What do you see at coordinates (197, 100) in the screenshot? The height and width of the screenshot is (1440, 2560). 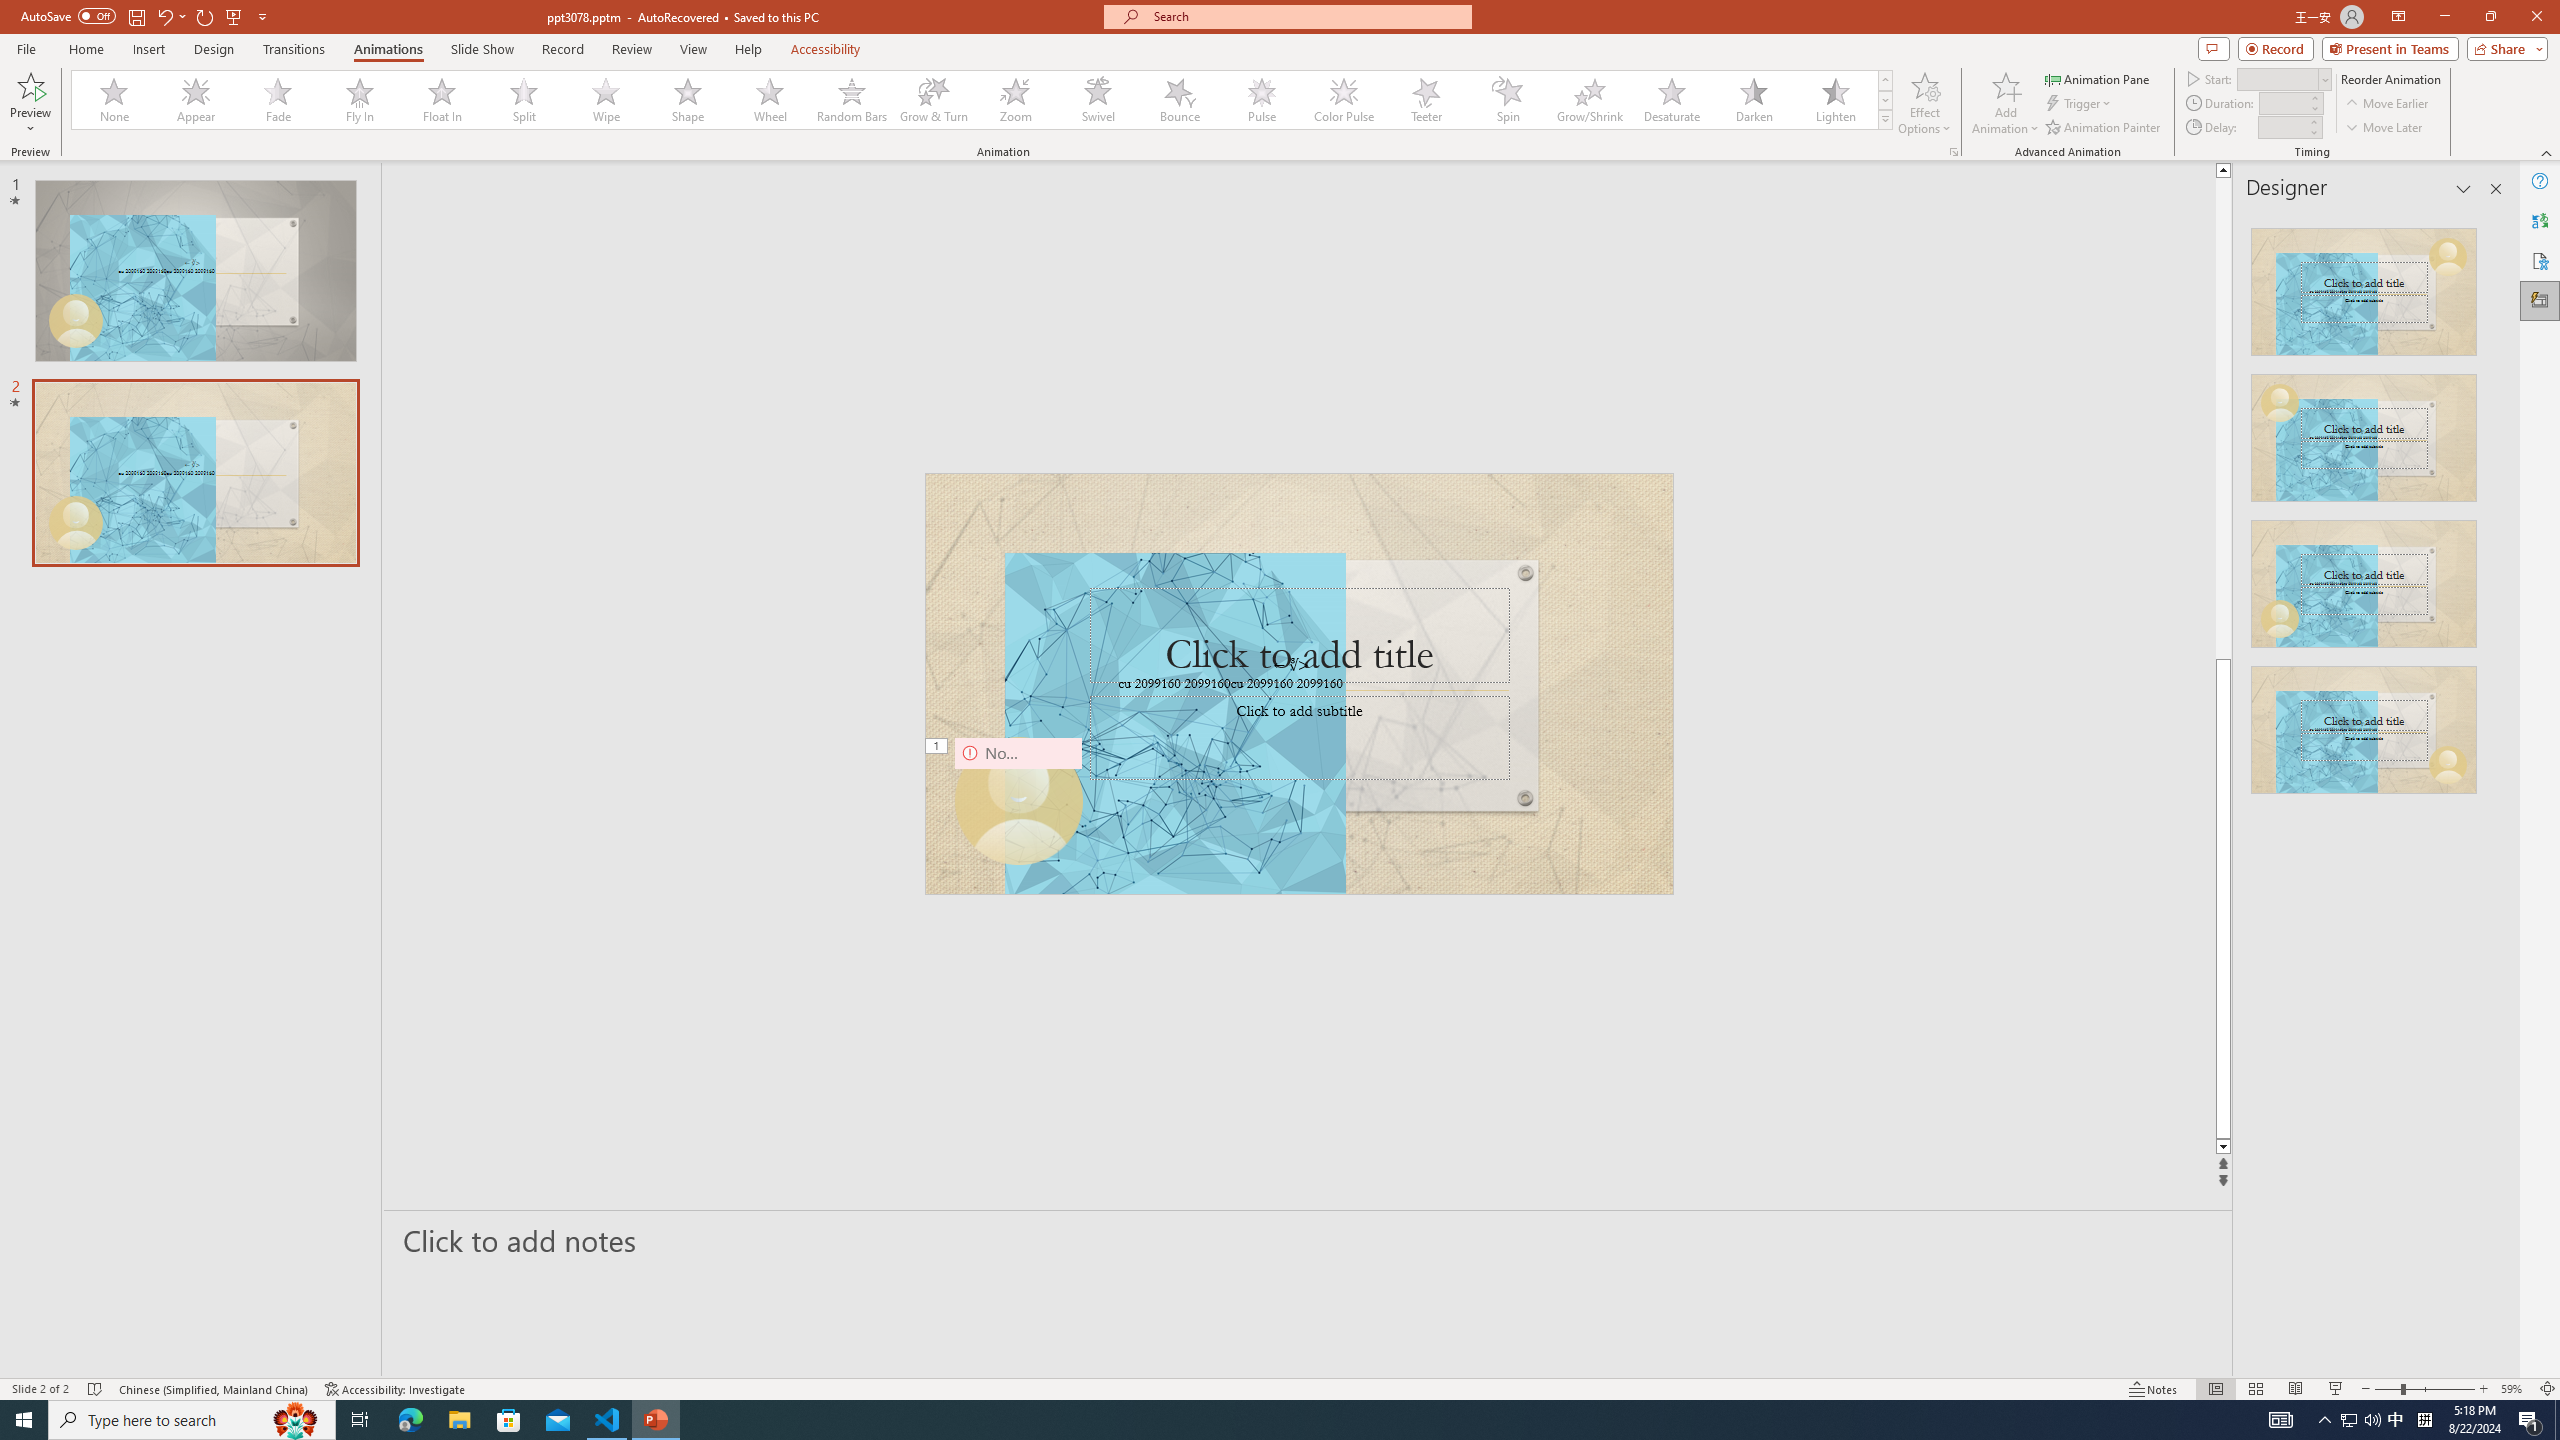 I see `Appear` at bounding box center [197, 100].